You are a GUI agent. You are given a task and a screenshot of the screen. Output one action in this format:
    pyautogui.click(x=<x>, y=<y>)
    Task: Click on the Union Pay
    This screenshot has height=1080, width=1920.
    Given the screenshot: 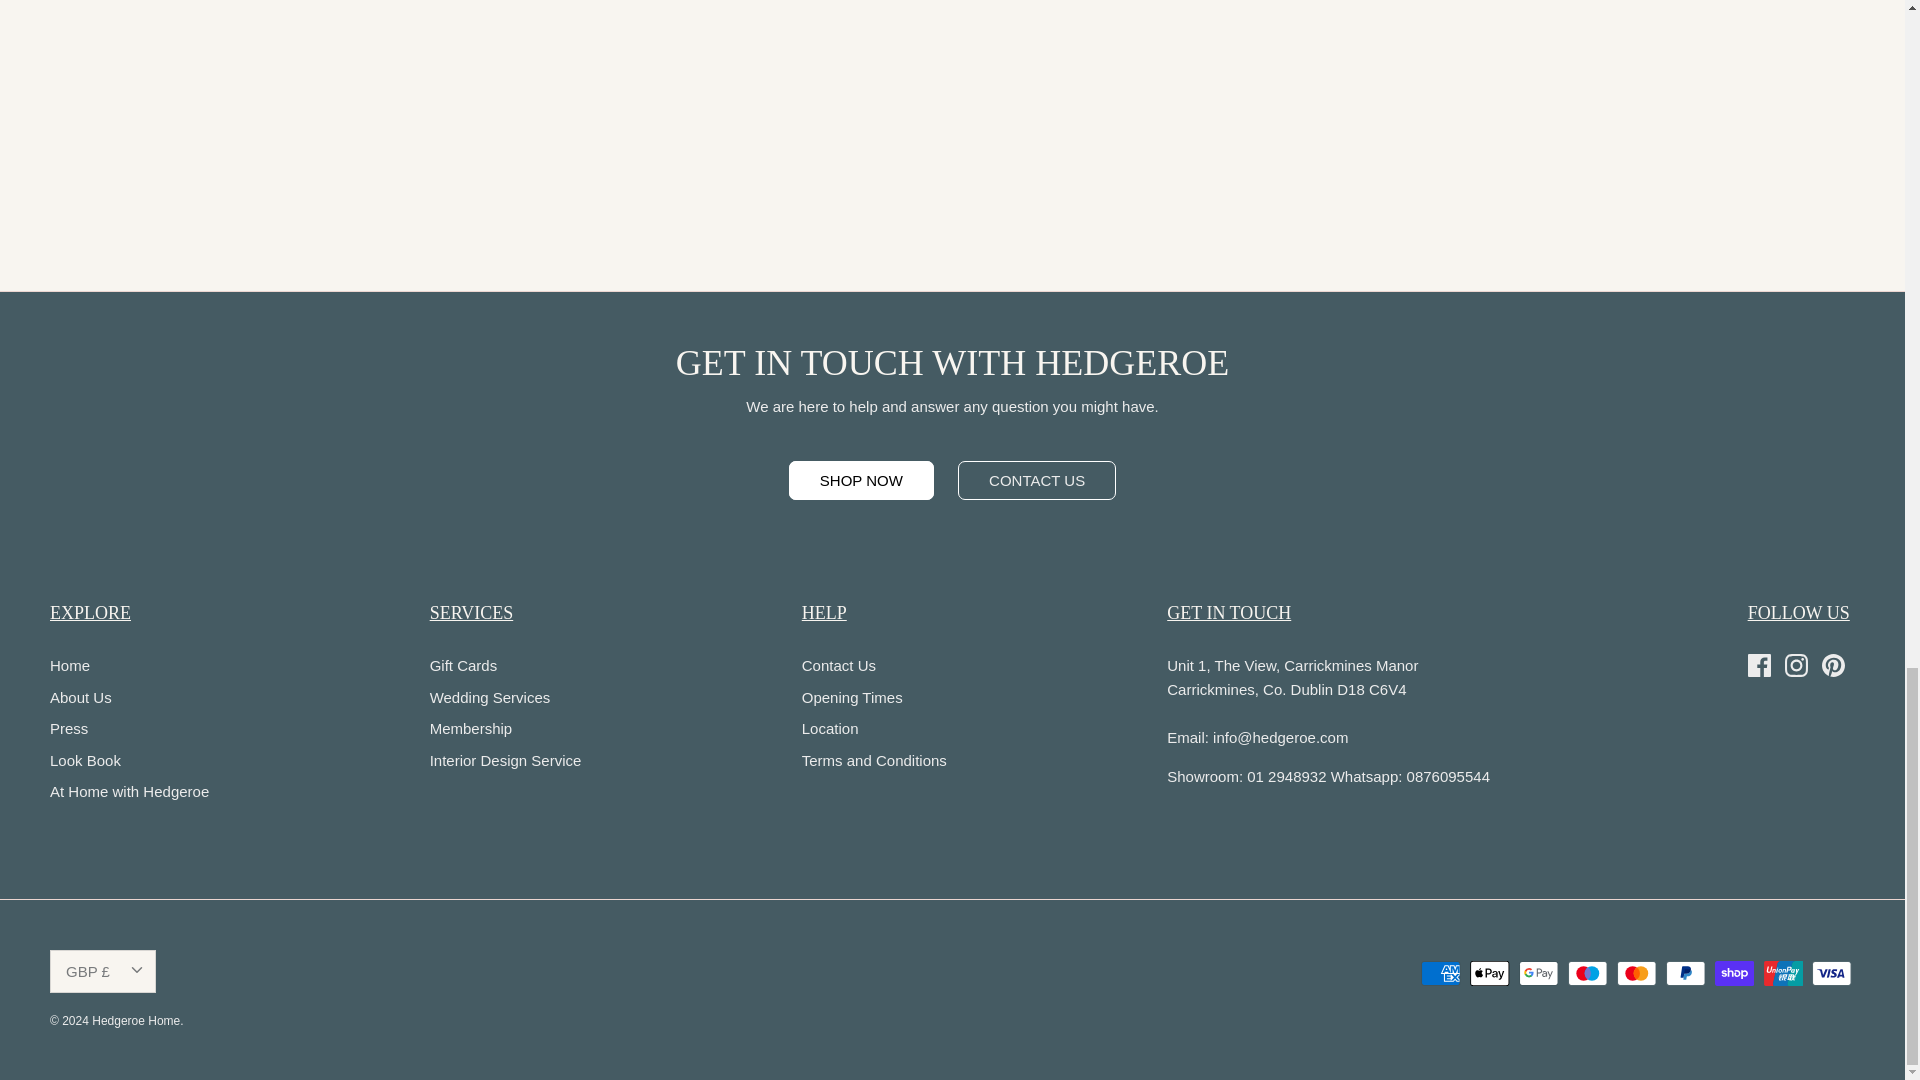 What is the action you would take?
    pyautogui.click(x=1783, y=974)
    